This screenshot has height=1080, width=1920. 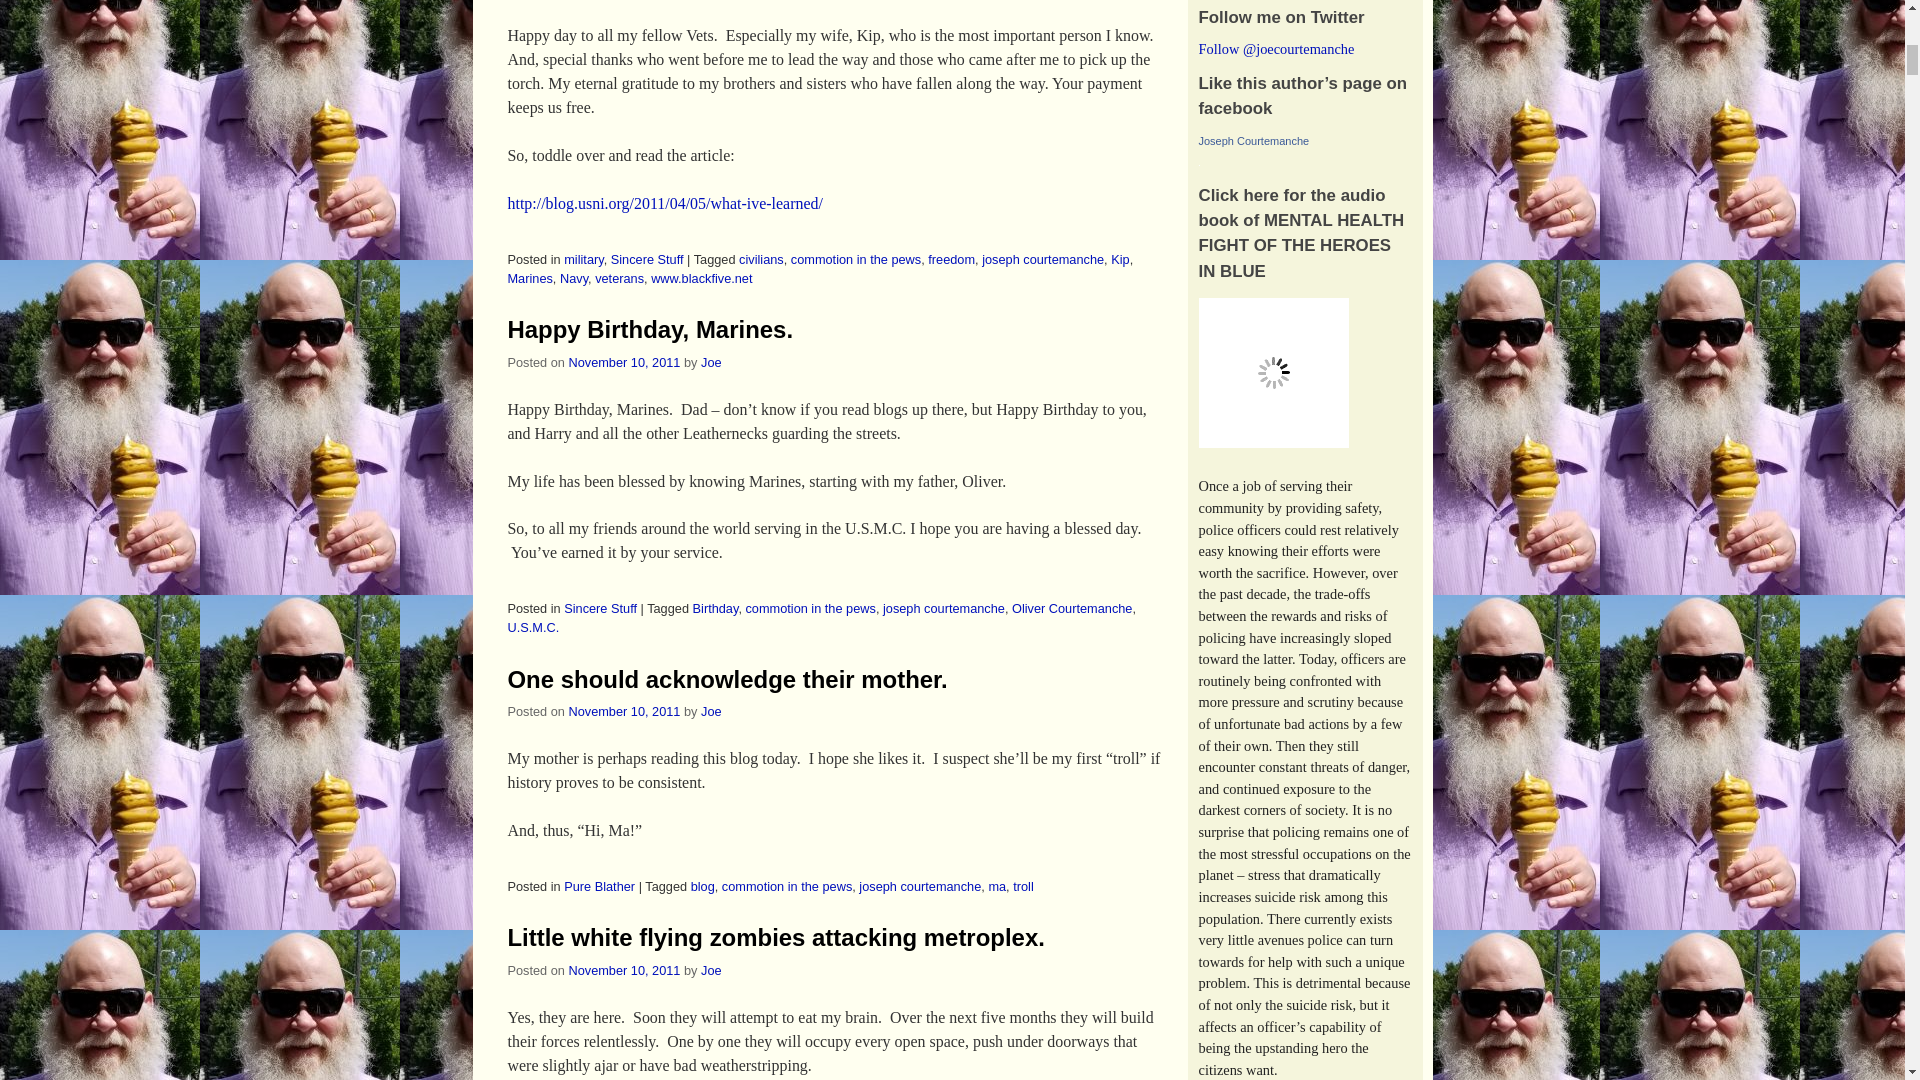 I want to click on commotion in the pews, so click(x=856, y=258).